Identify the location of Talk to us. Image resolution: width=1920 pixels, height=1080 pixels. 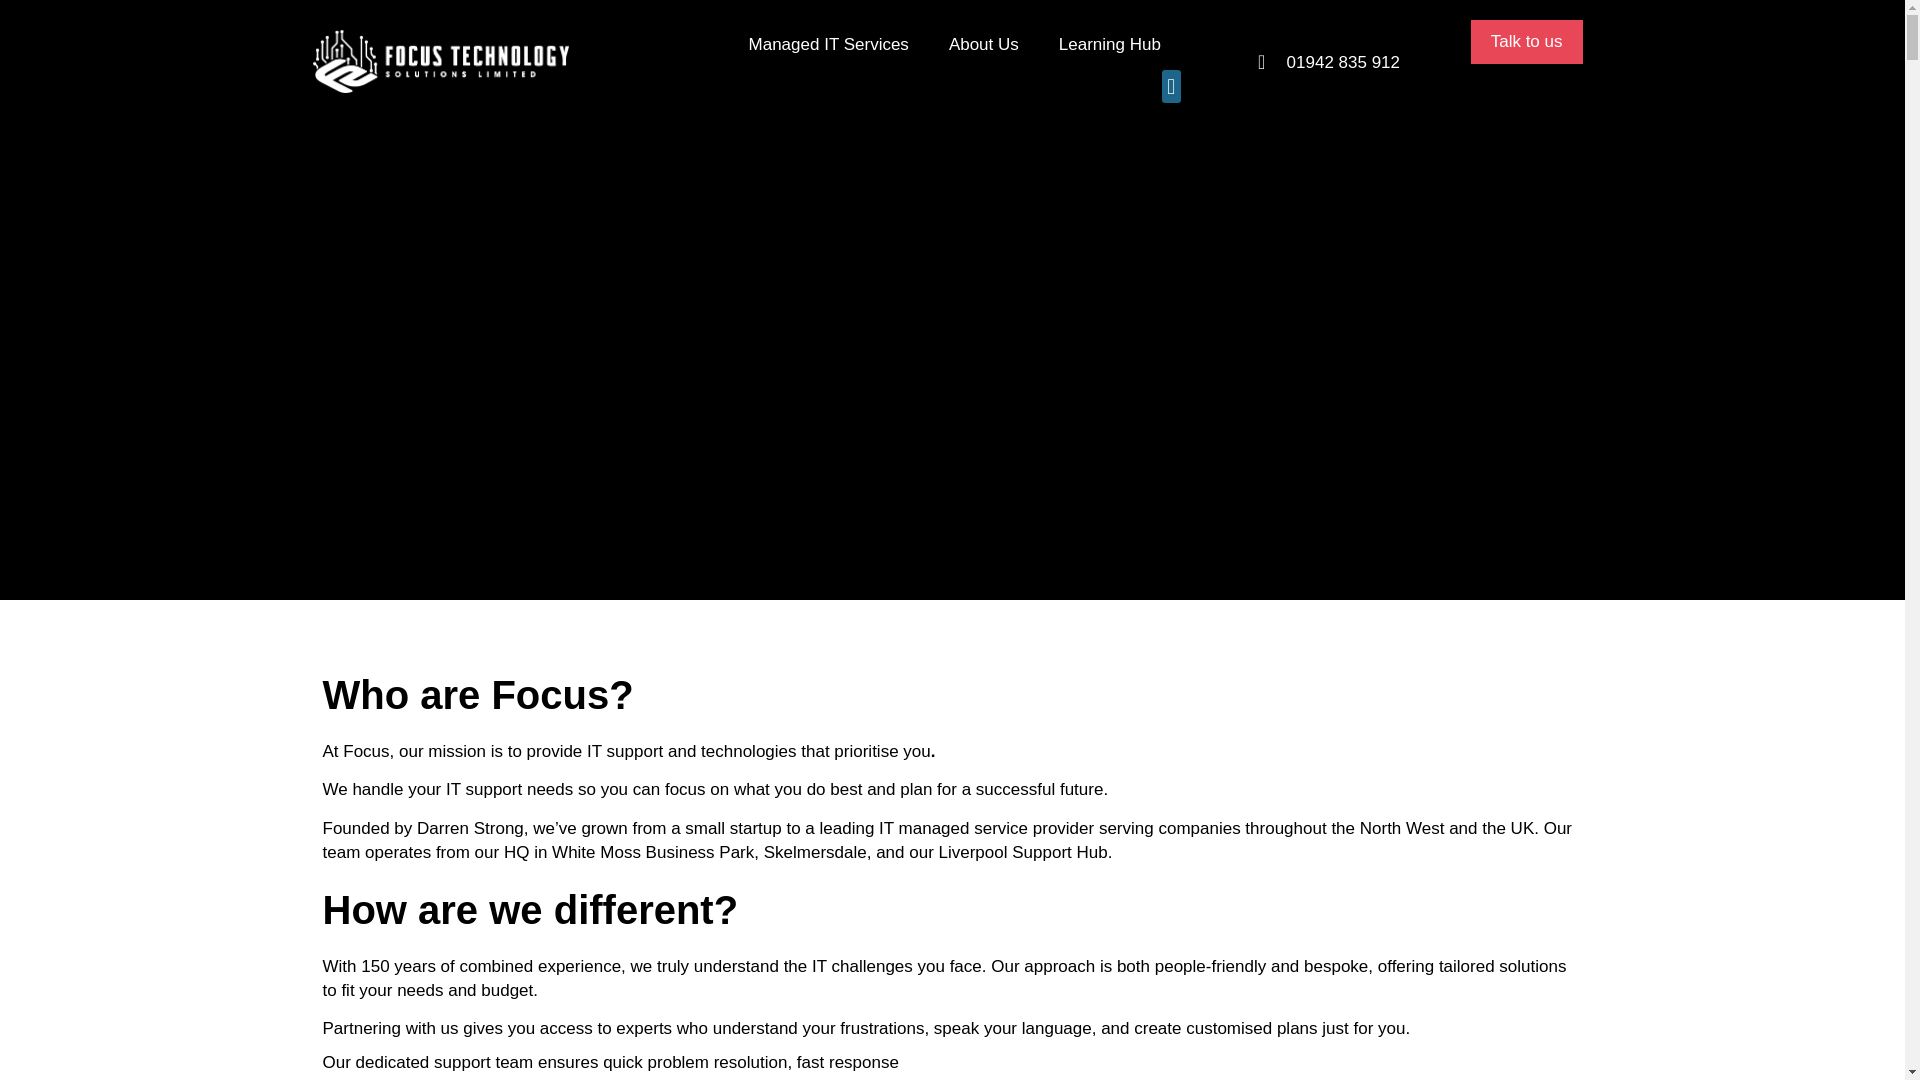
(1526, 42).